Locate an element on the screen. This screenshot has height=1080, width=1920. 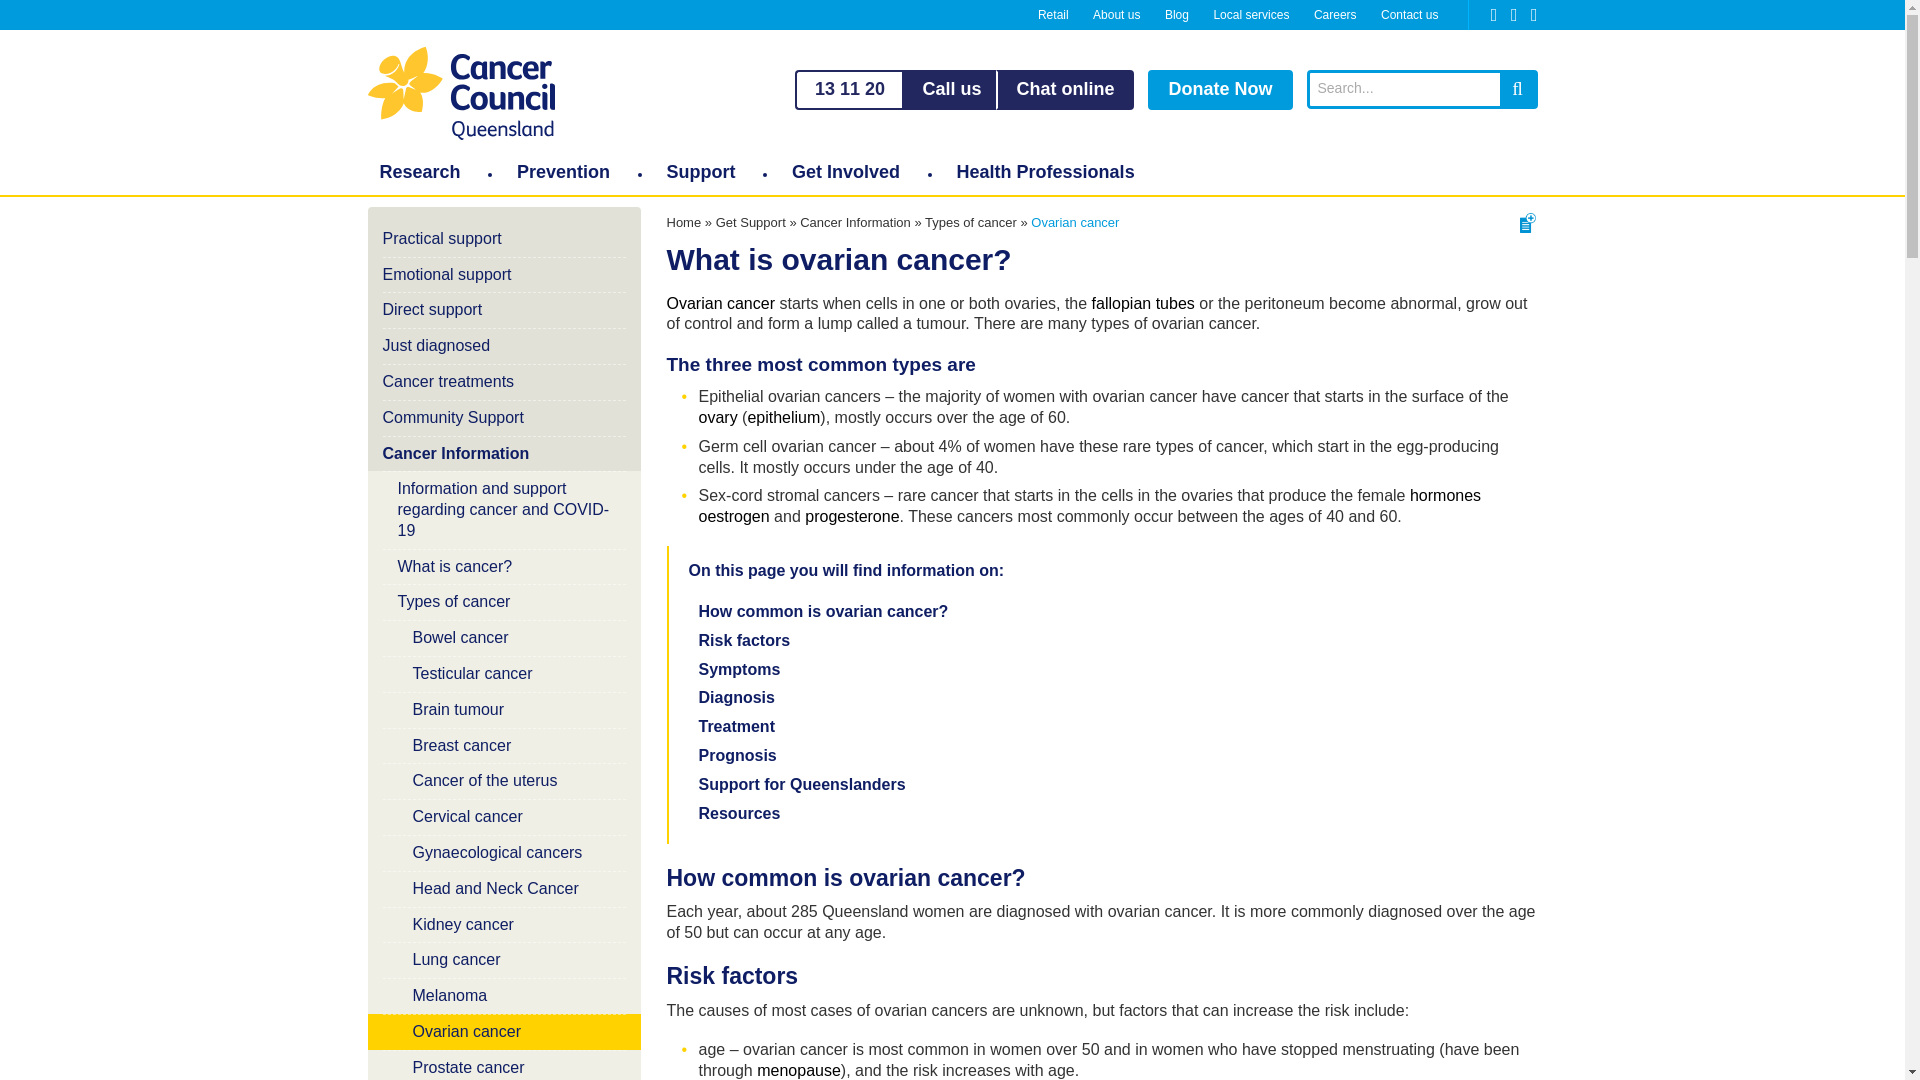
Blog is located at coordinates (1176, 15).